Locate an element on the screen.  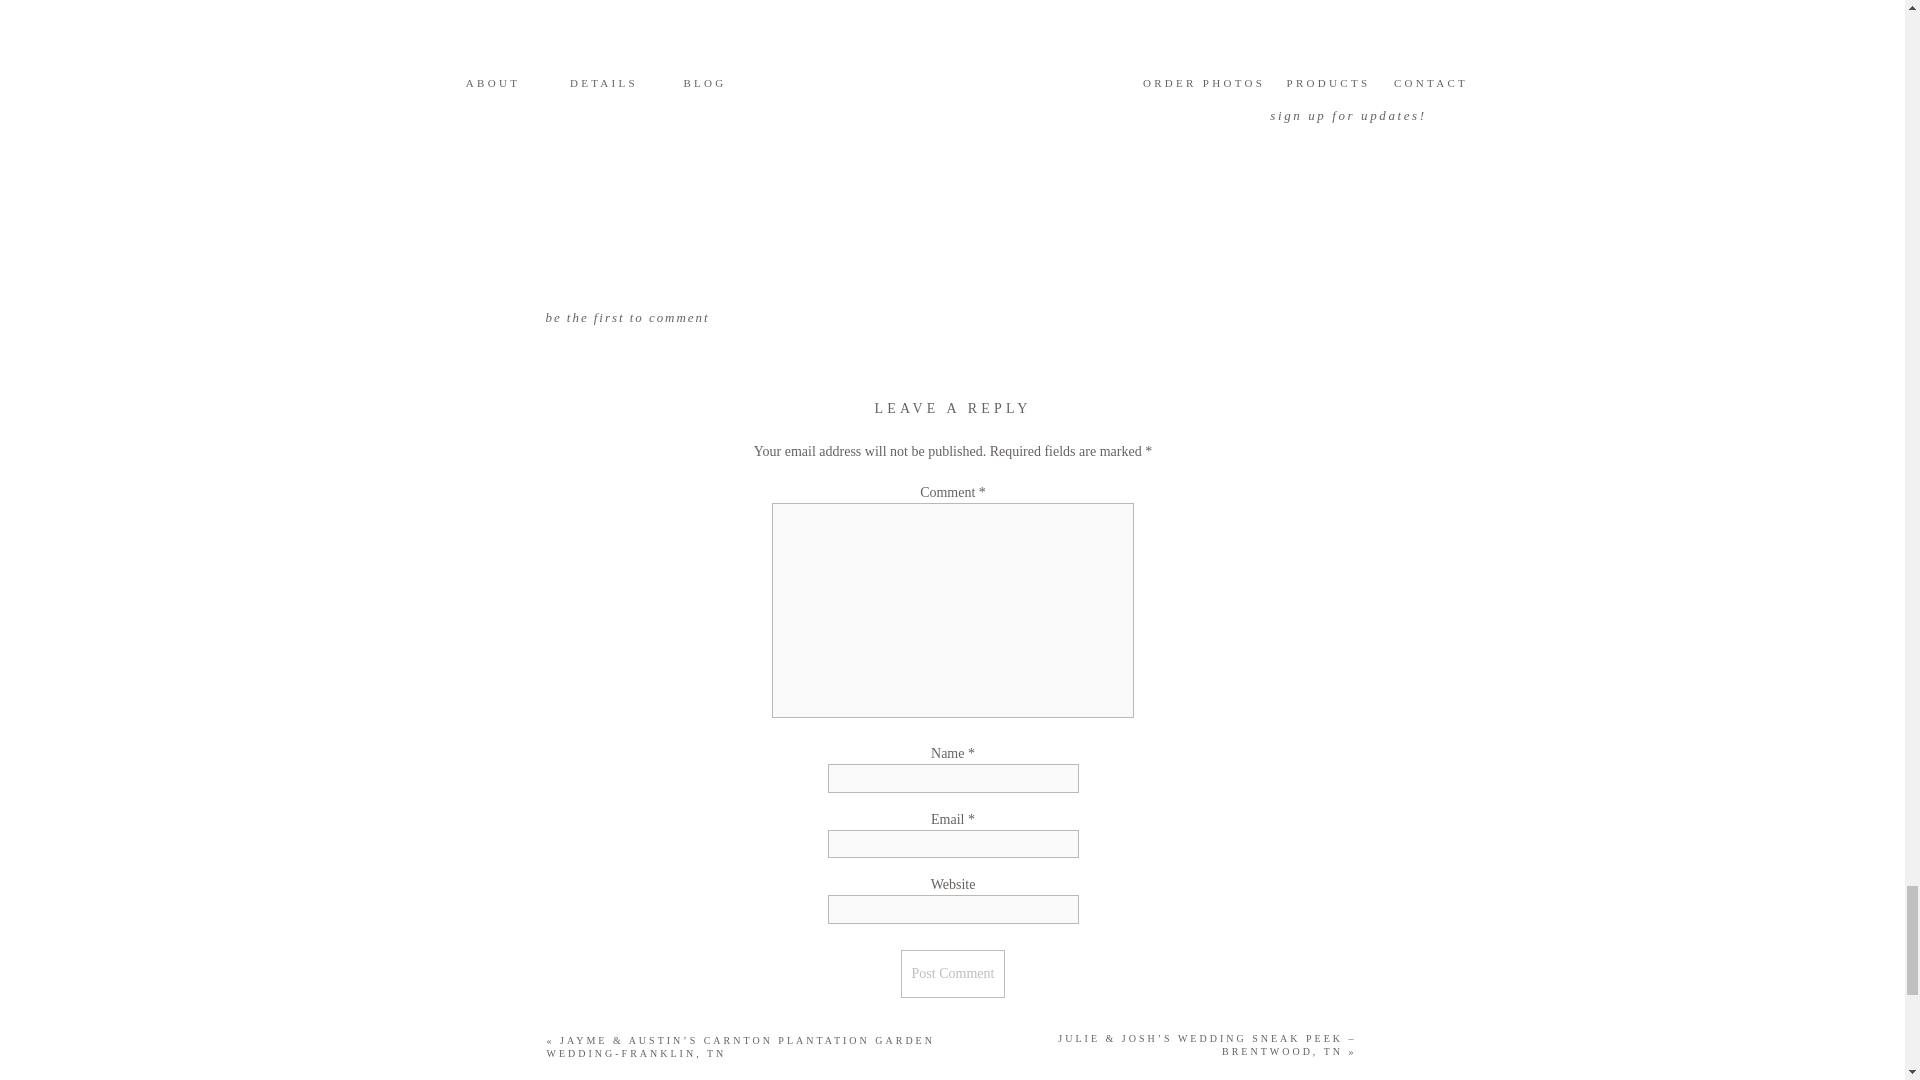
be the first to comment is located at coordinates (628, 317).